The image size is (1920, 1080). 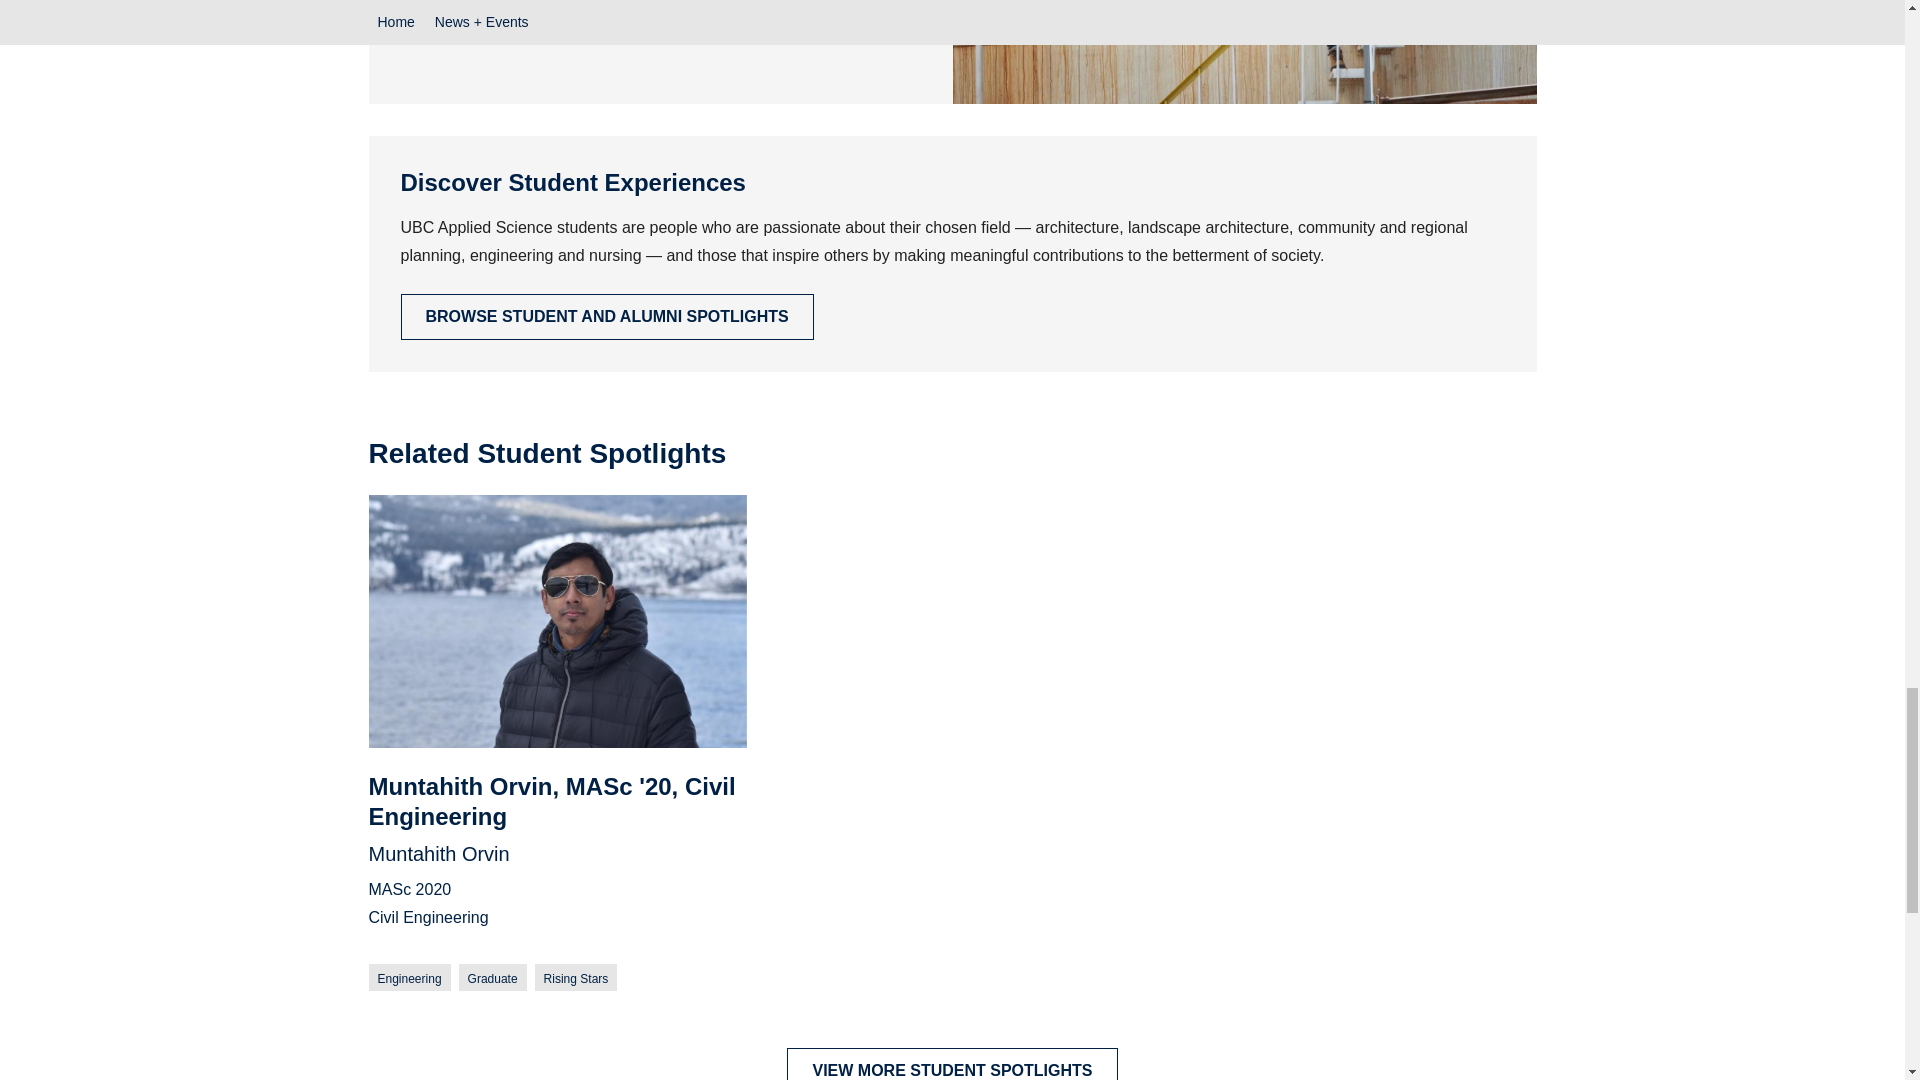 What do you see at coordinates (408, 978) in the screenshot?
I see `Engineering` at bounding box center [408, 978].